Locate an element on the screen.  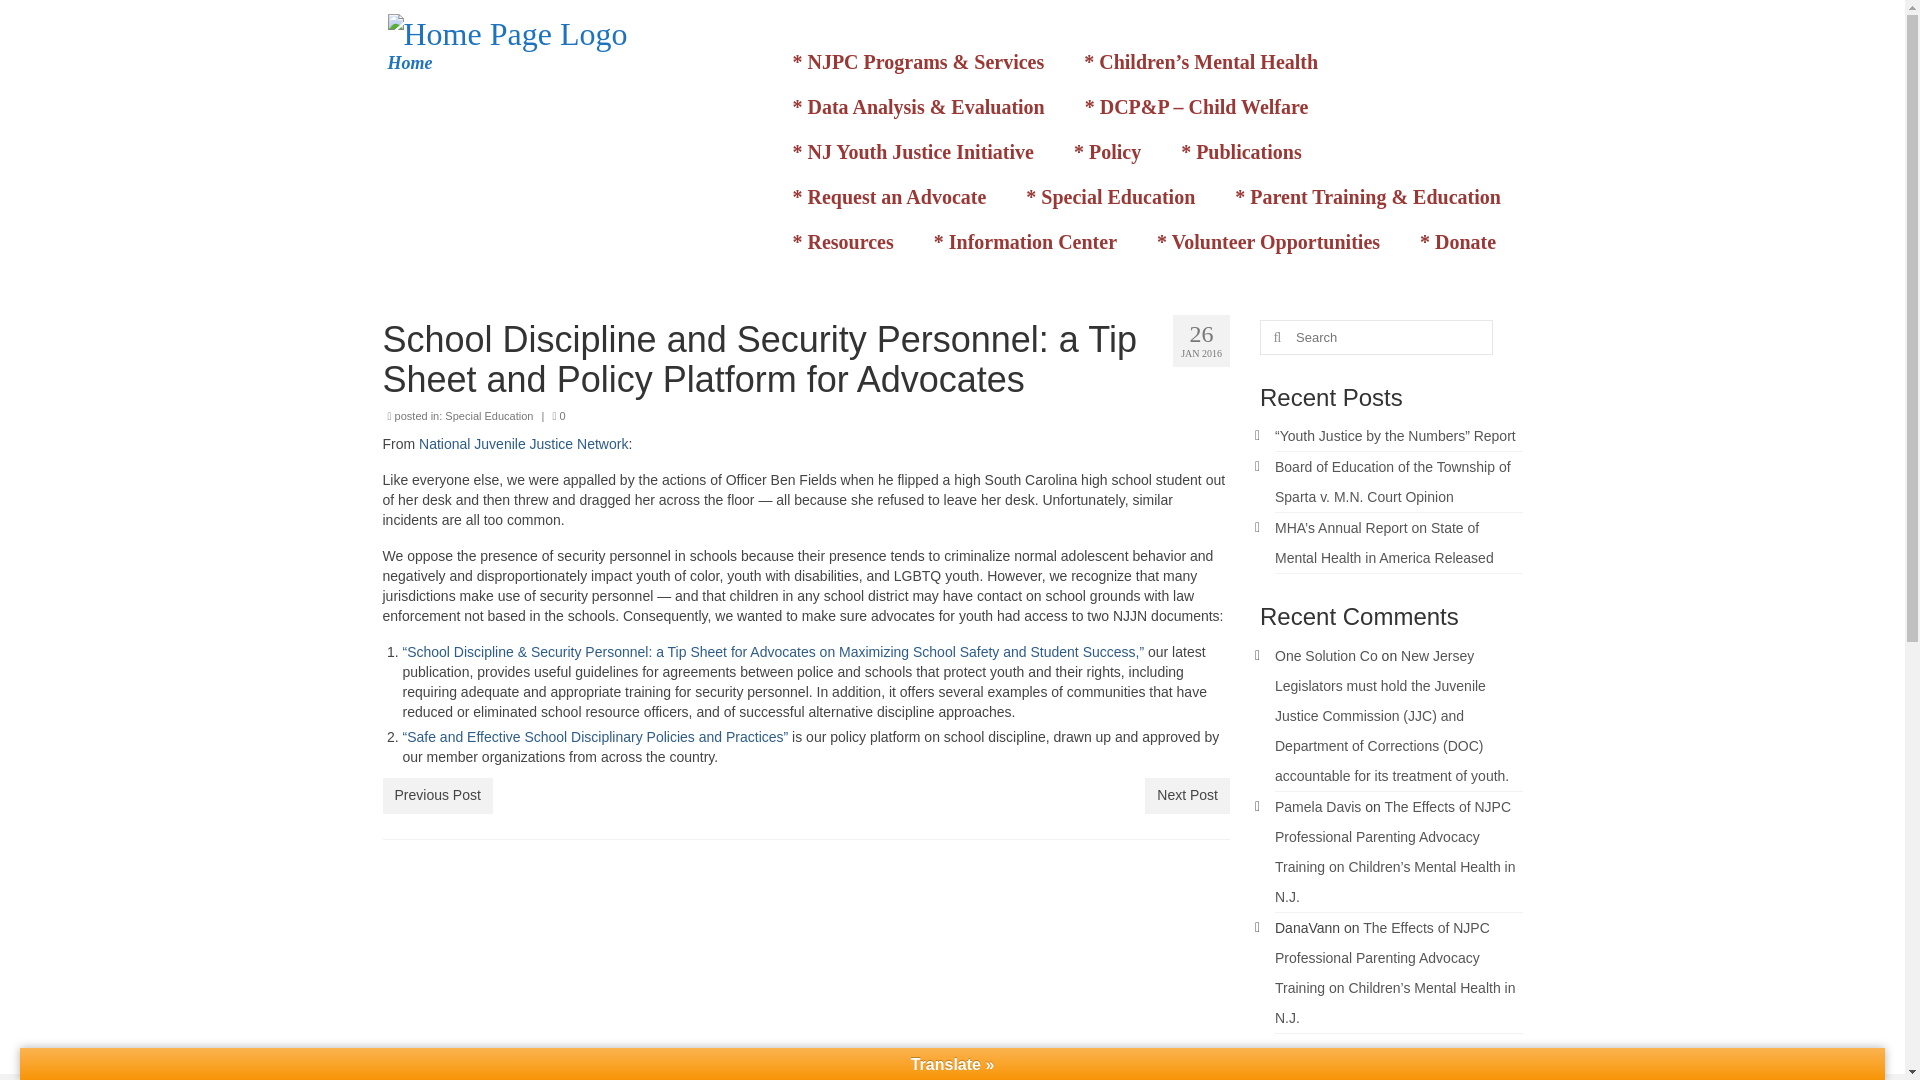
One Solution Co is located at coordinates (1326, 656).